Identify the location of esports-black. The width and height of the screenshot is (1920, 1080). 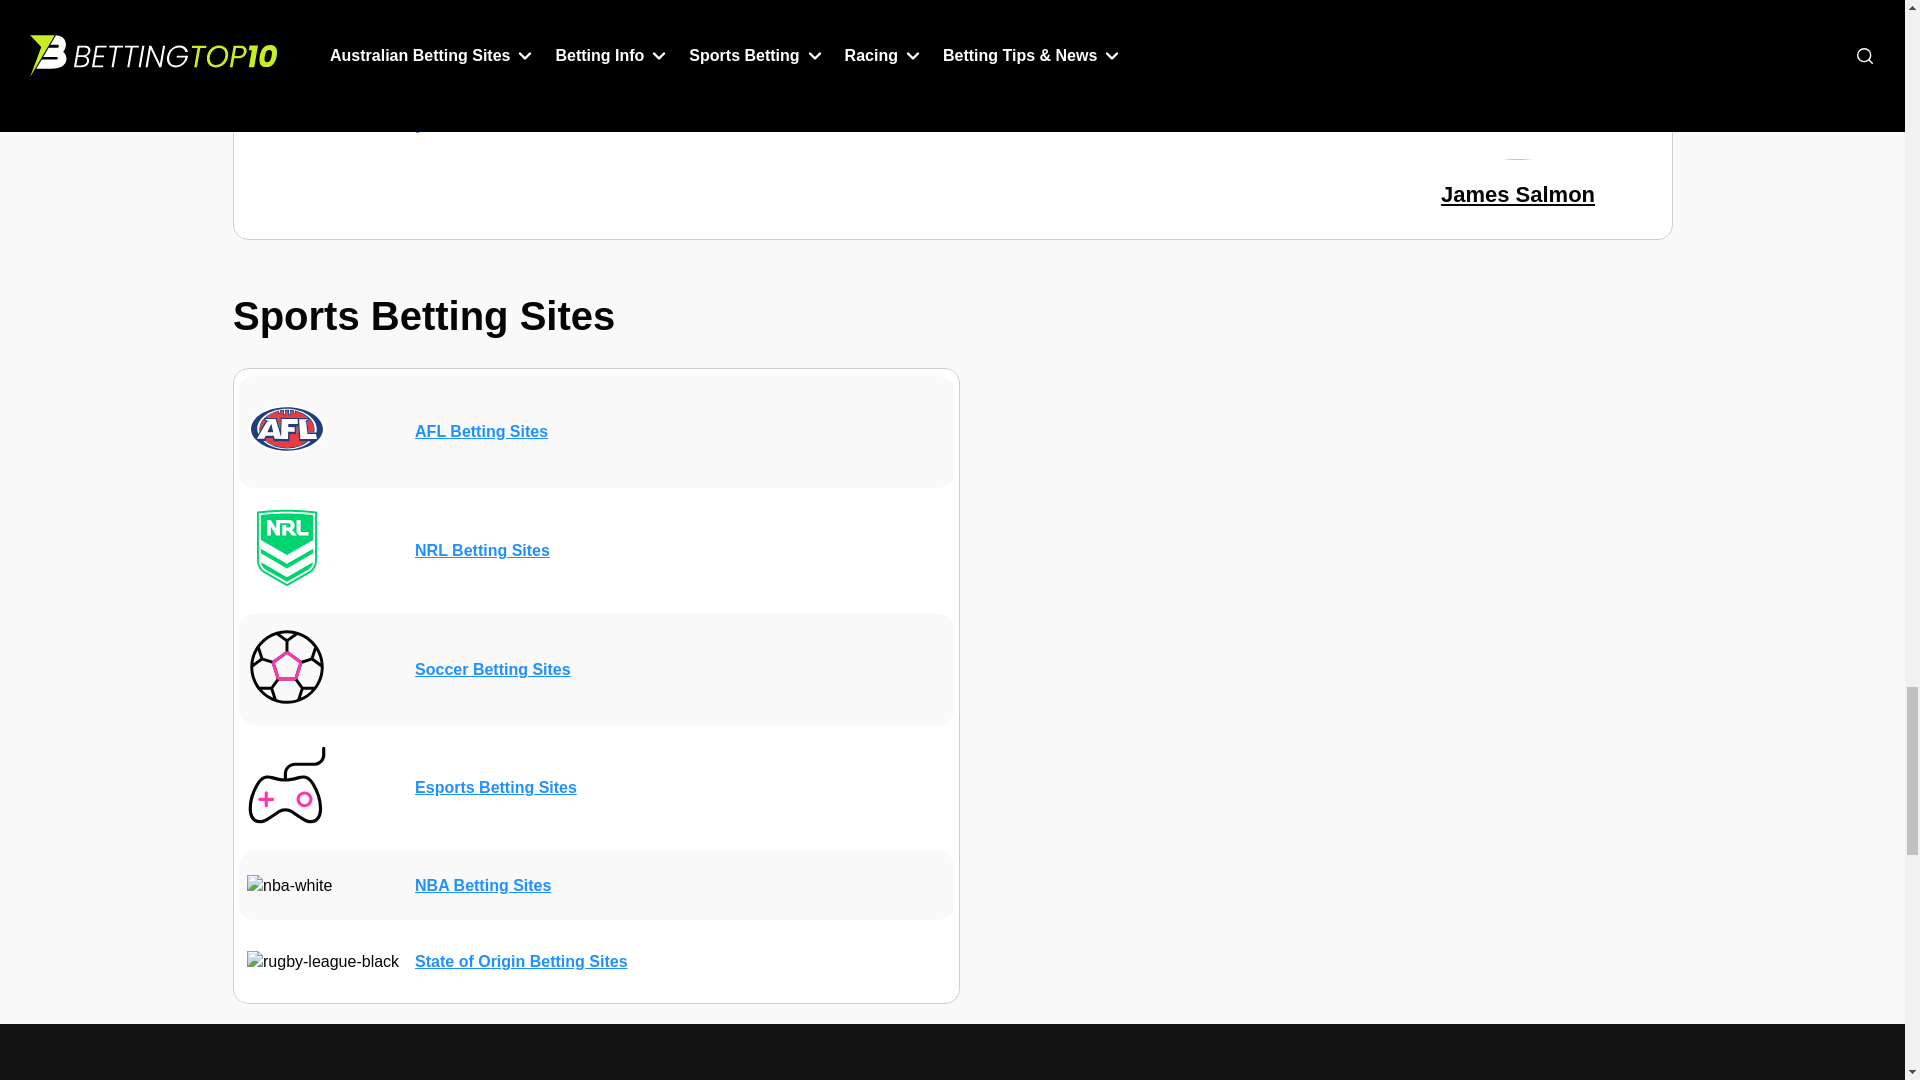
(286, 785).